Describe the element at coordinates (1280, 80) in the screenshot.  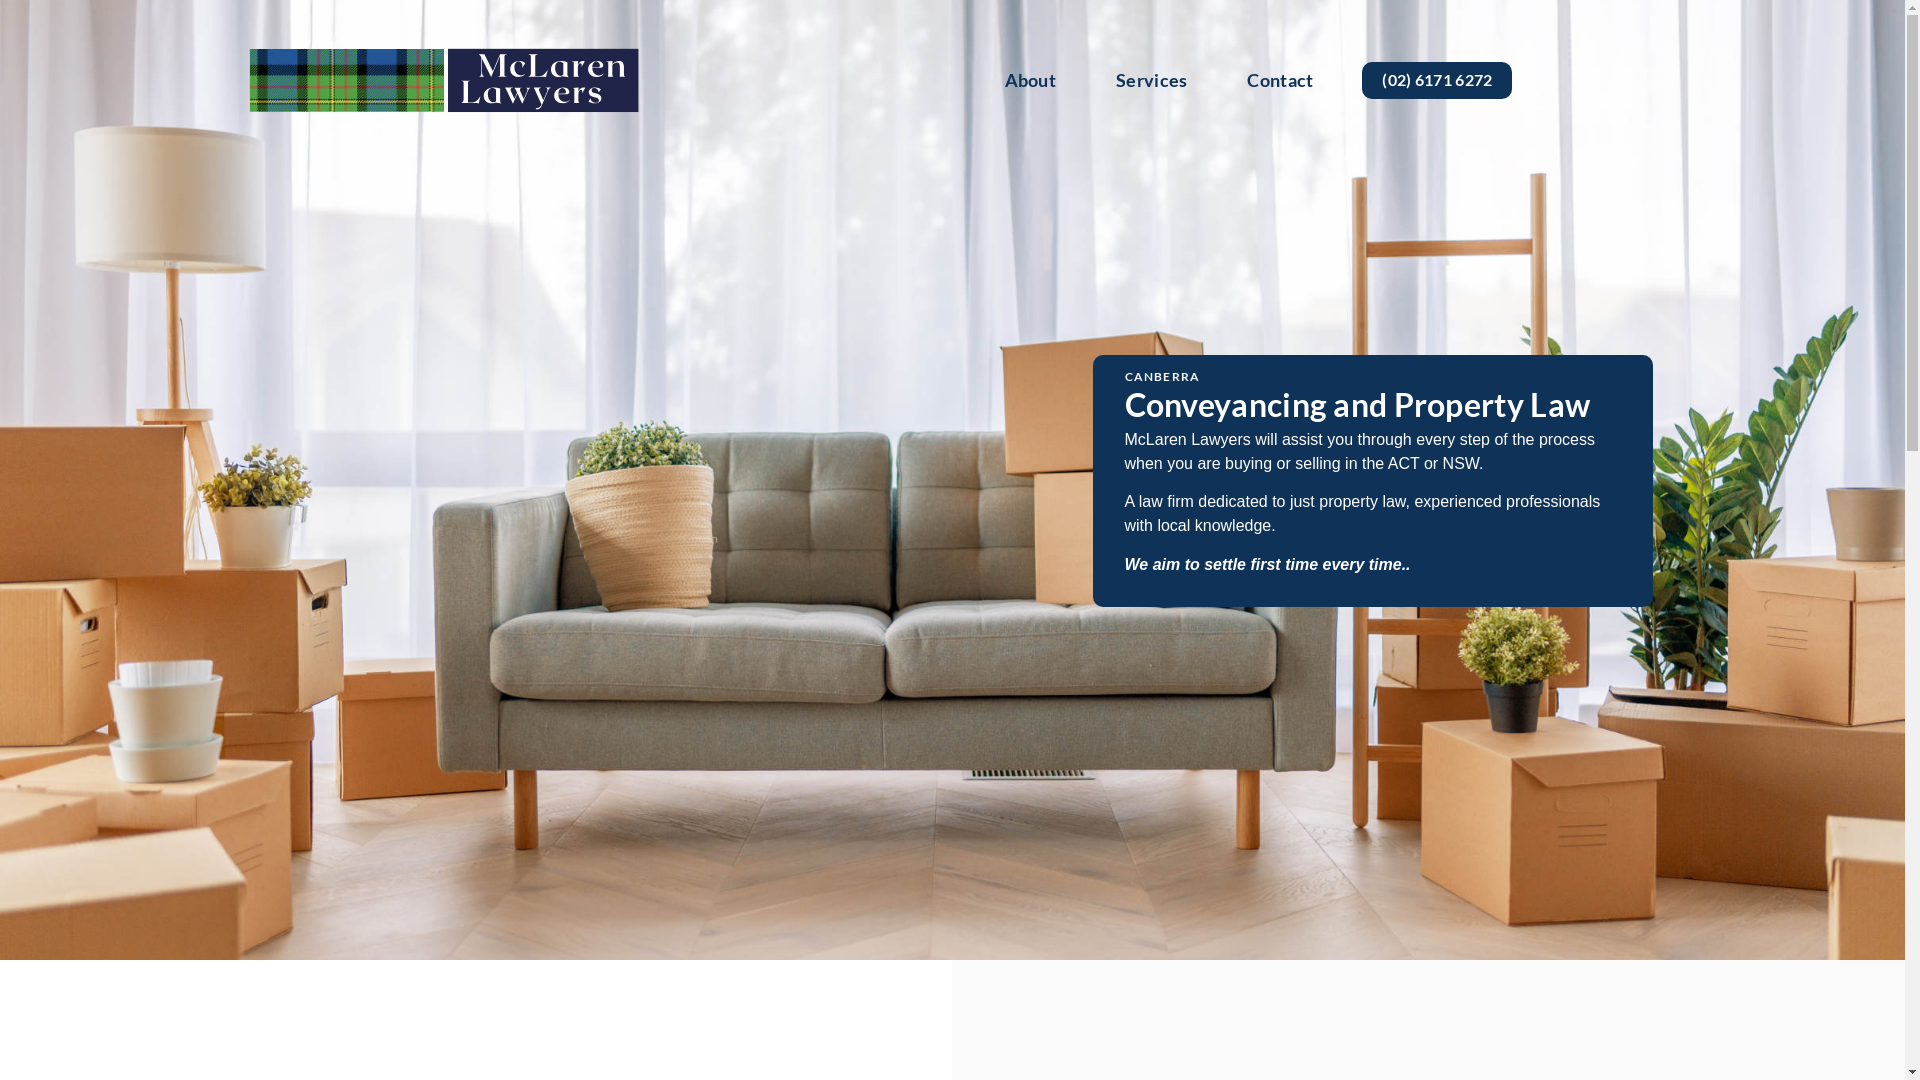
I see `Contact` at that location.